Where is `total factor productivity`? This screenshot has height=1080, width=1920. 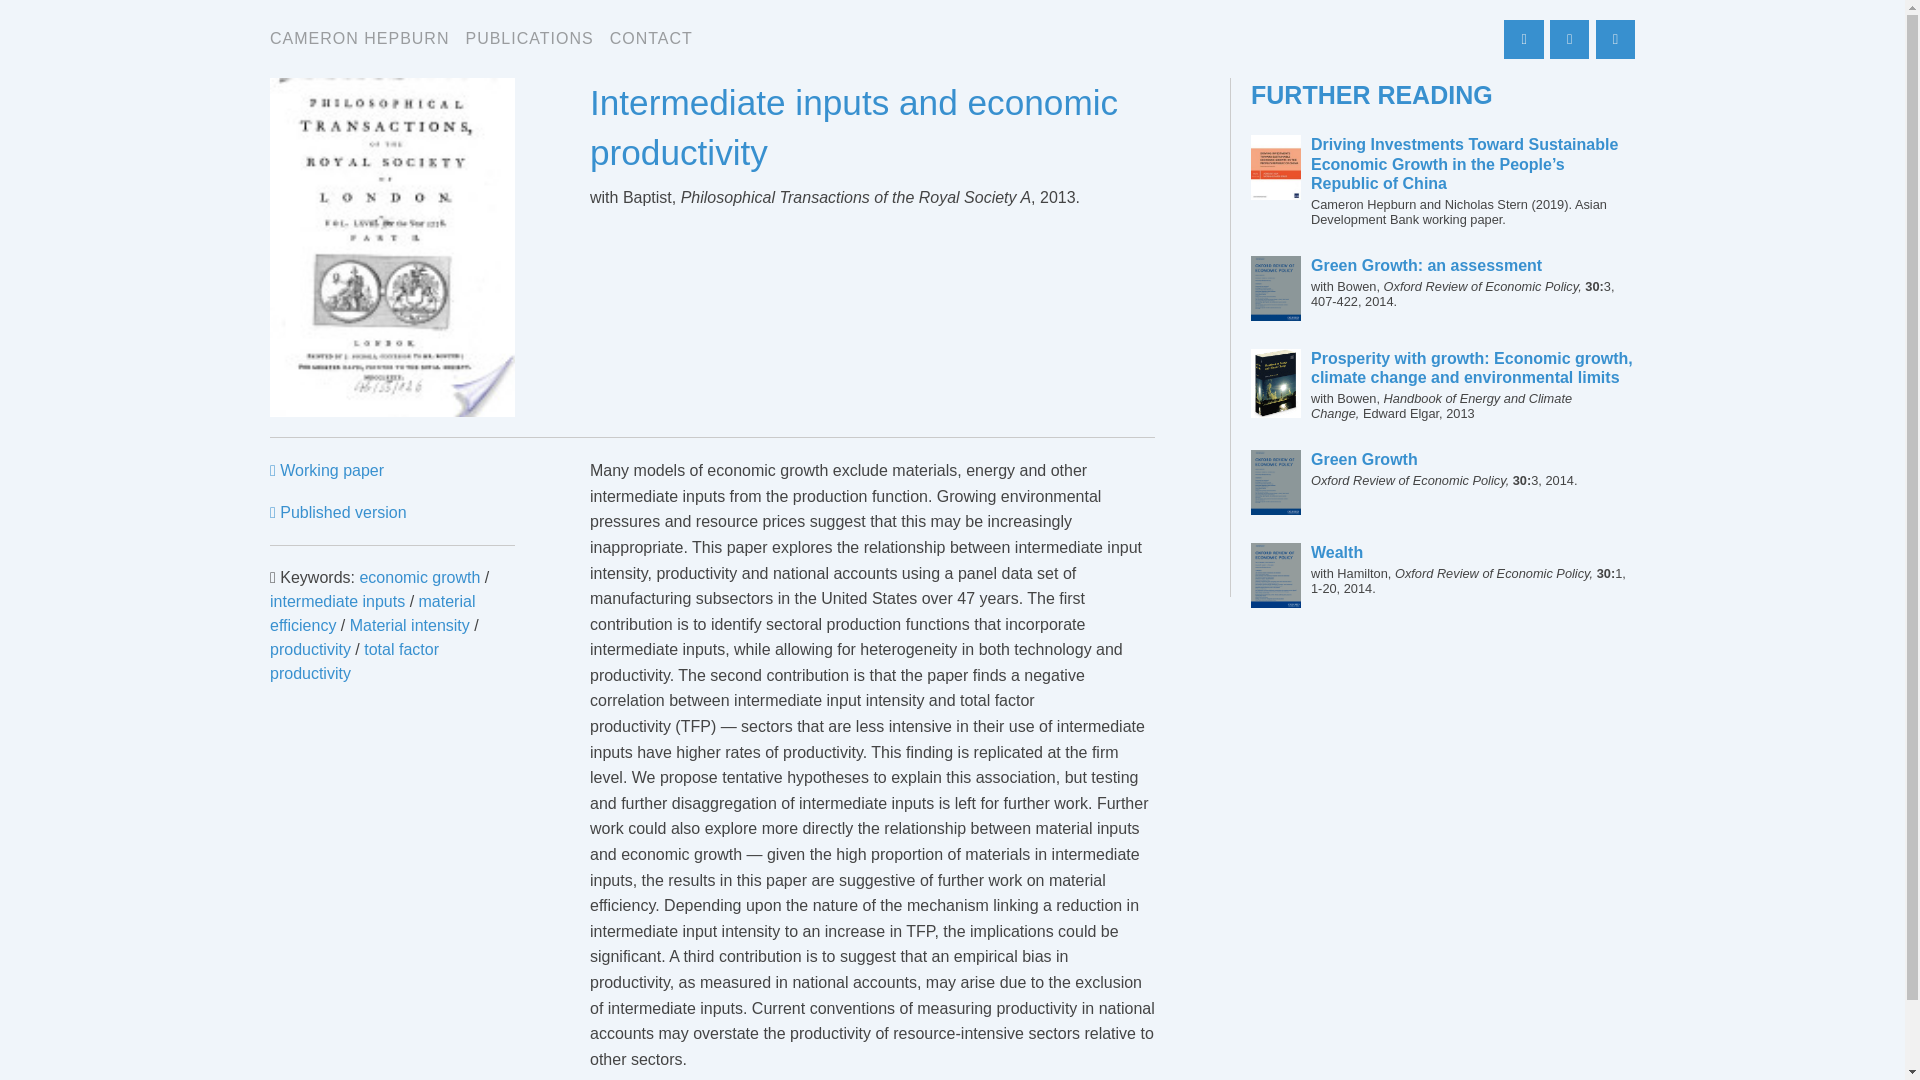
total factor productivity is located at coordinates (310, 649).